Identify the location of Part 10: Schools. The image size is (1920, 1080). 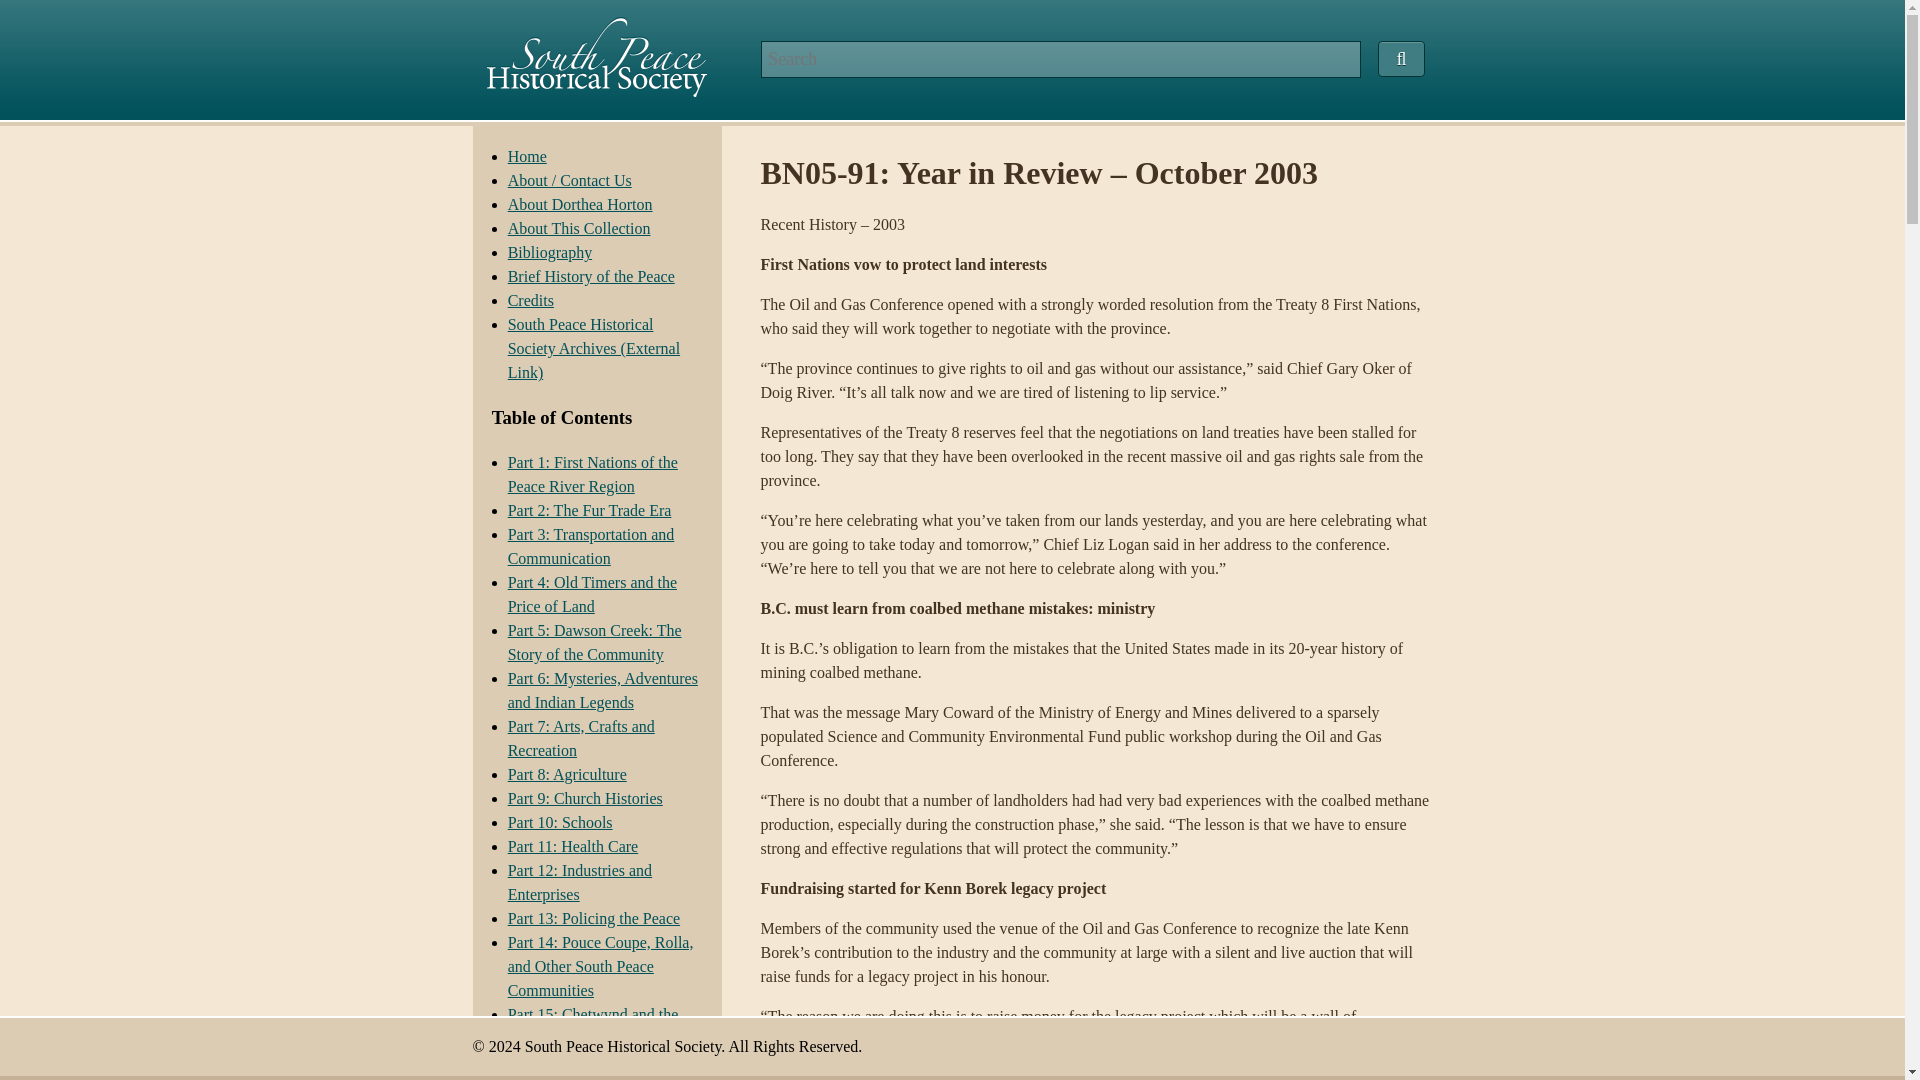
(560, 822).